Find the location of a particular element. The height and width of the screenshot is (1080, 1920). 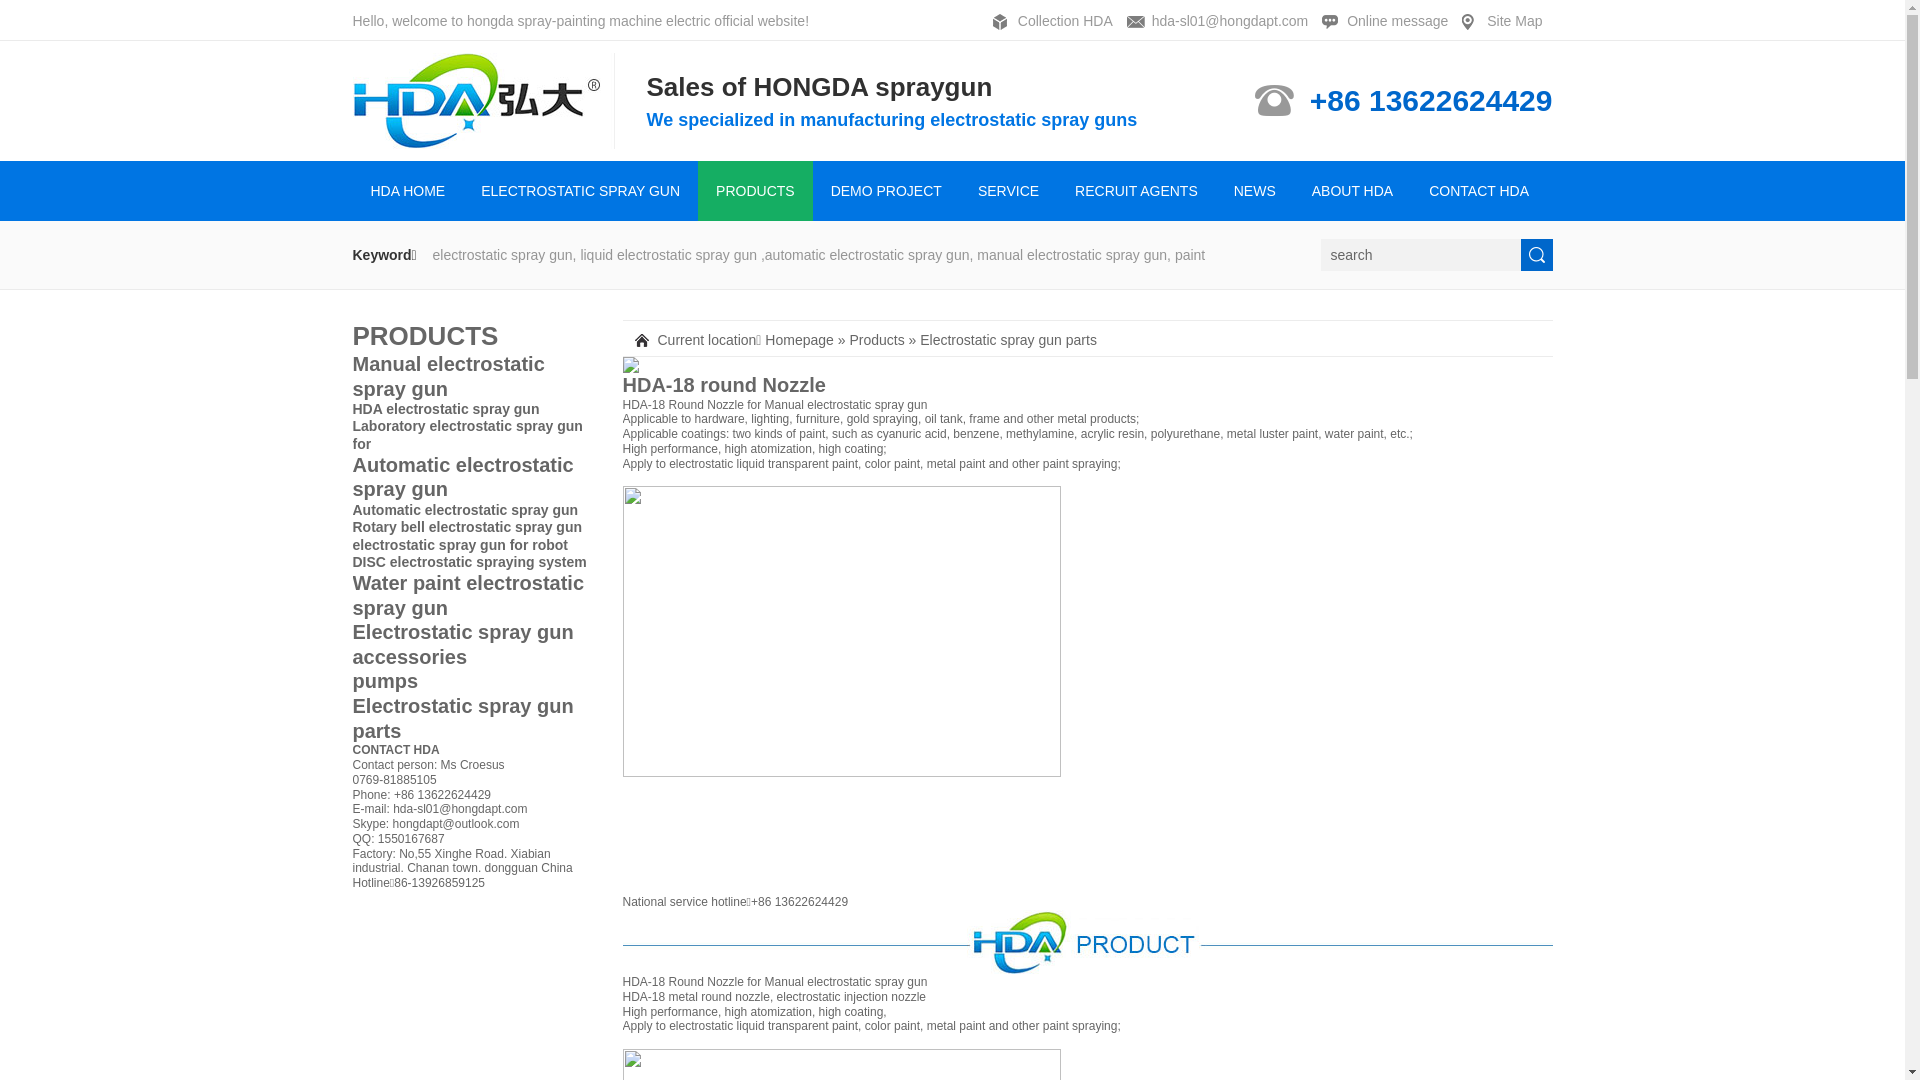

HDA HOME is located at coordinates (408, 191).